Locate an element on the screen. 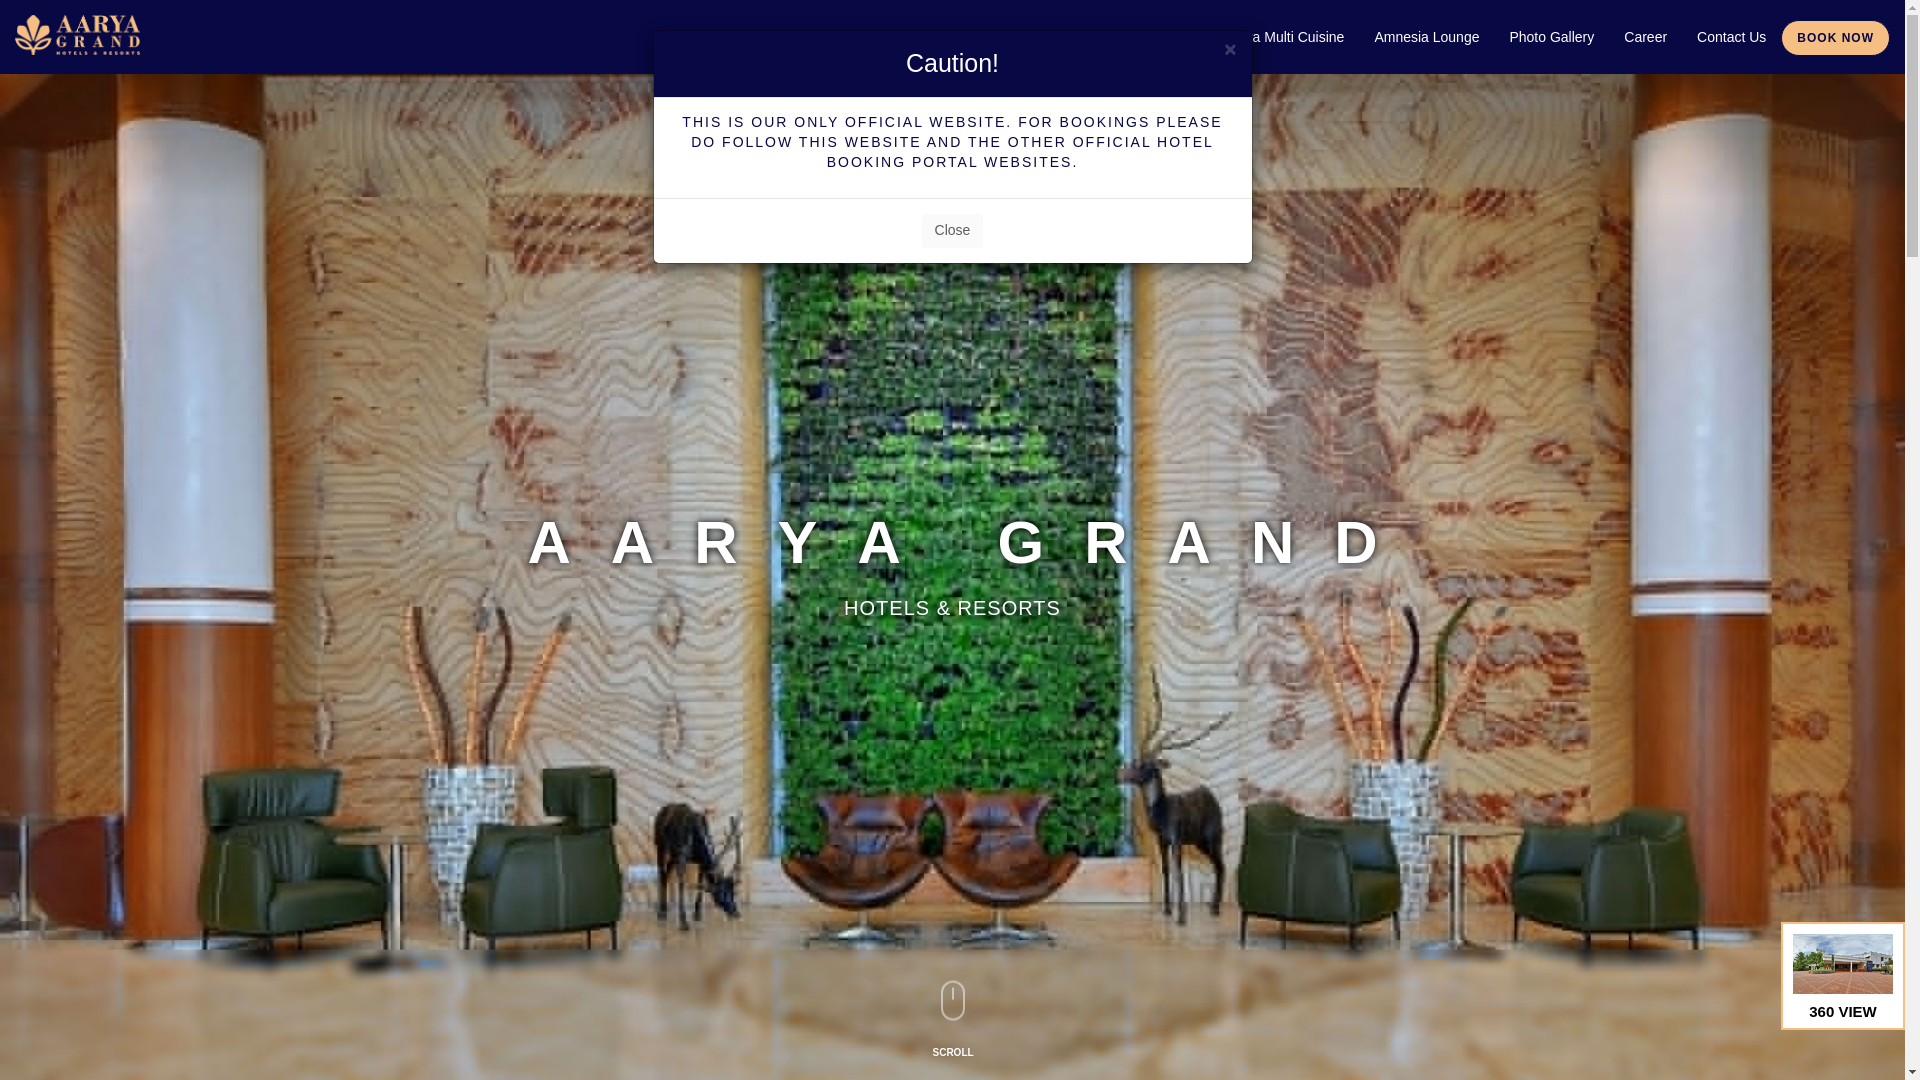  Career is located at coordinates (1644, 37).